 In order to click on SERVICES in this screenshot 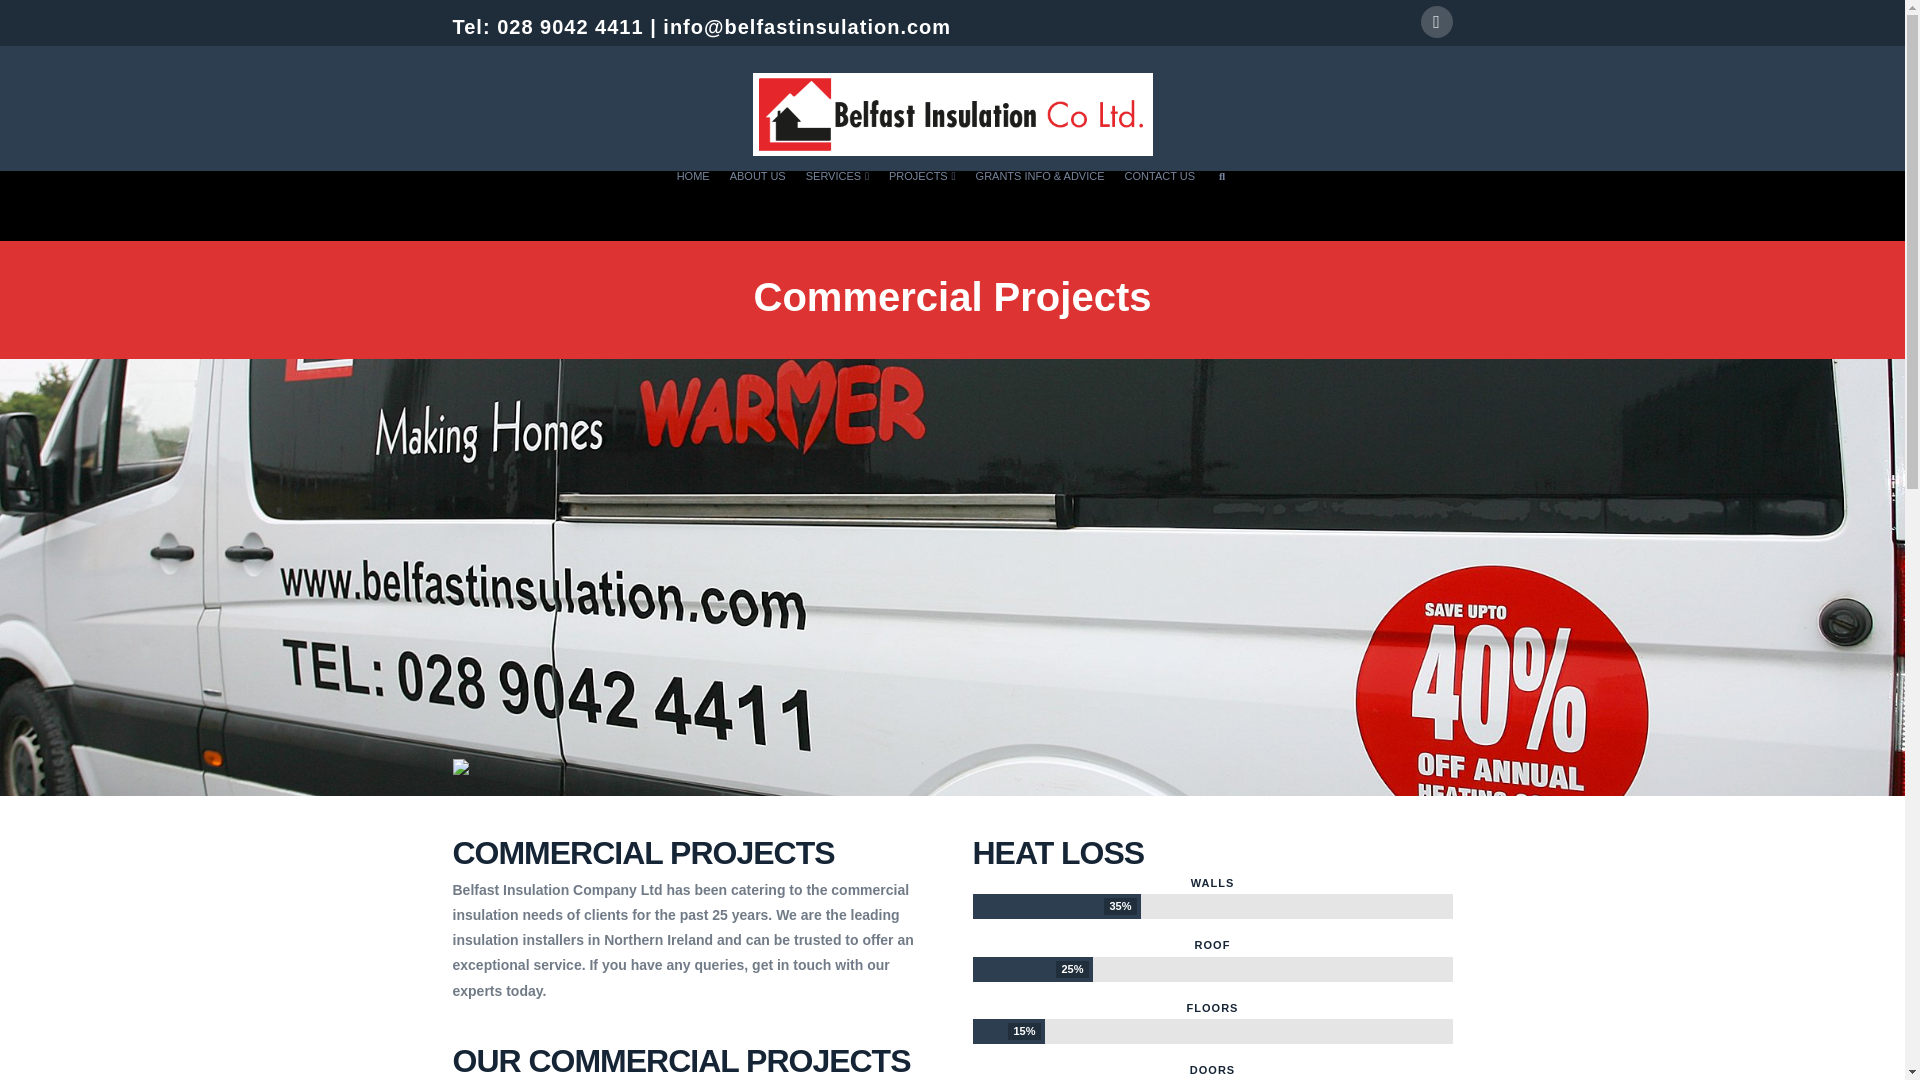, I will do `click(838, 205)`.